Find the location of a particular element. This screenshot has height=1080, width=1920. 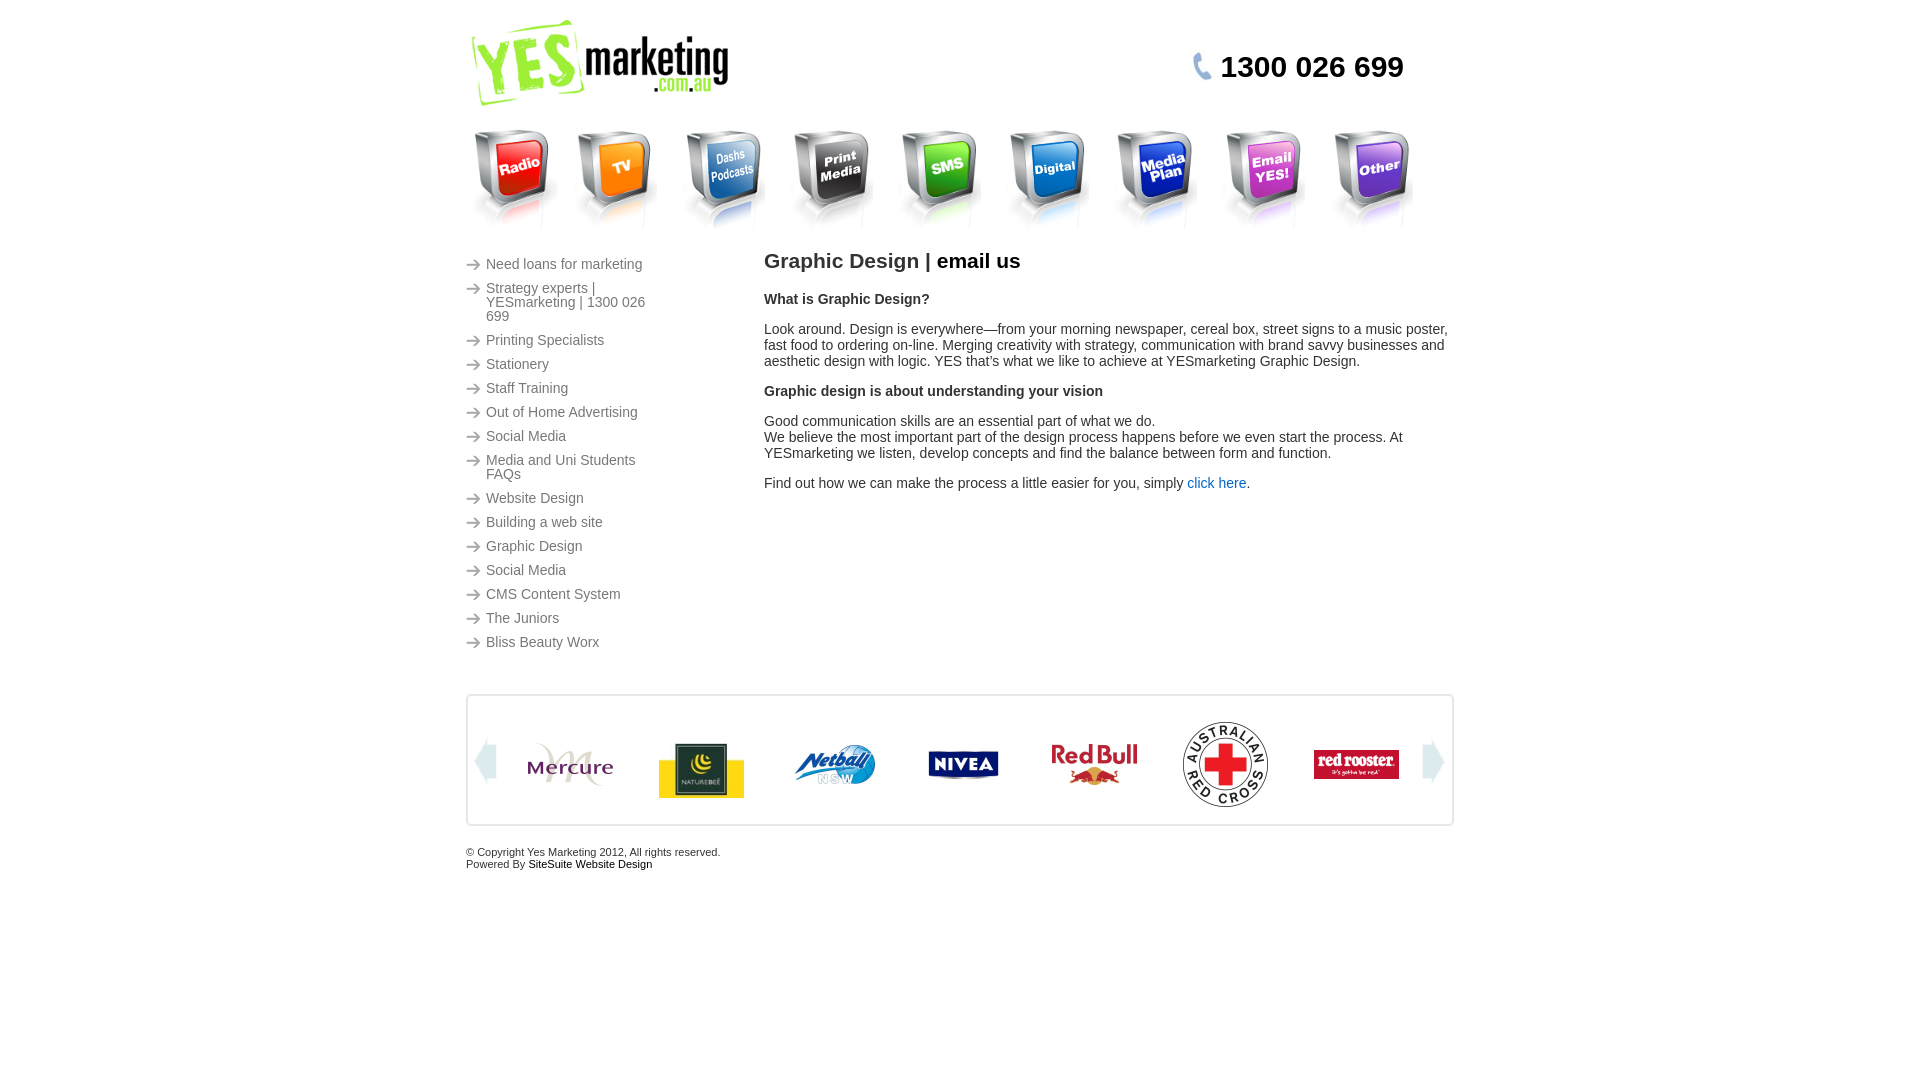

Social Media is located at coordinates (566, 436).